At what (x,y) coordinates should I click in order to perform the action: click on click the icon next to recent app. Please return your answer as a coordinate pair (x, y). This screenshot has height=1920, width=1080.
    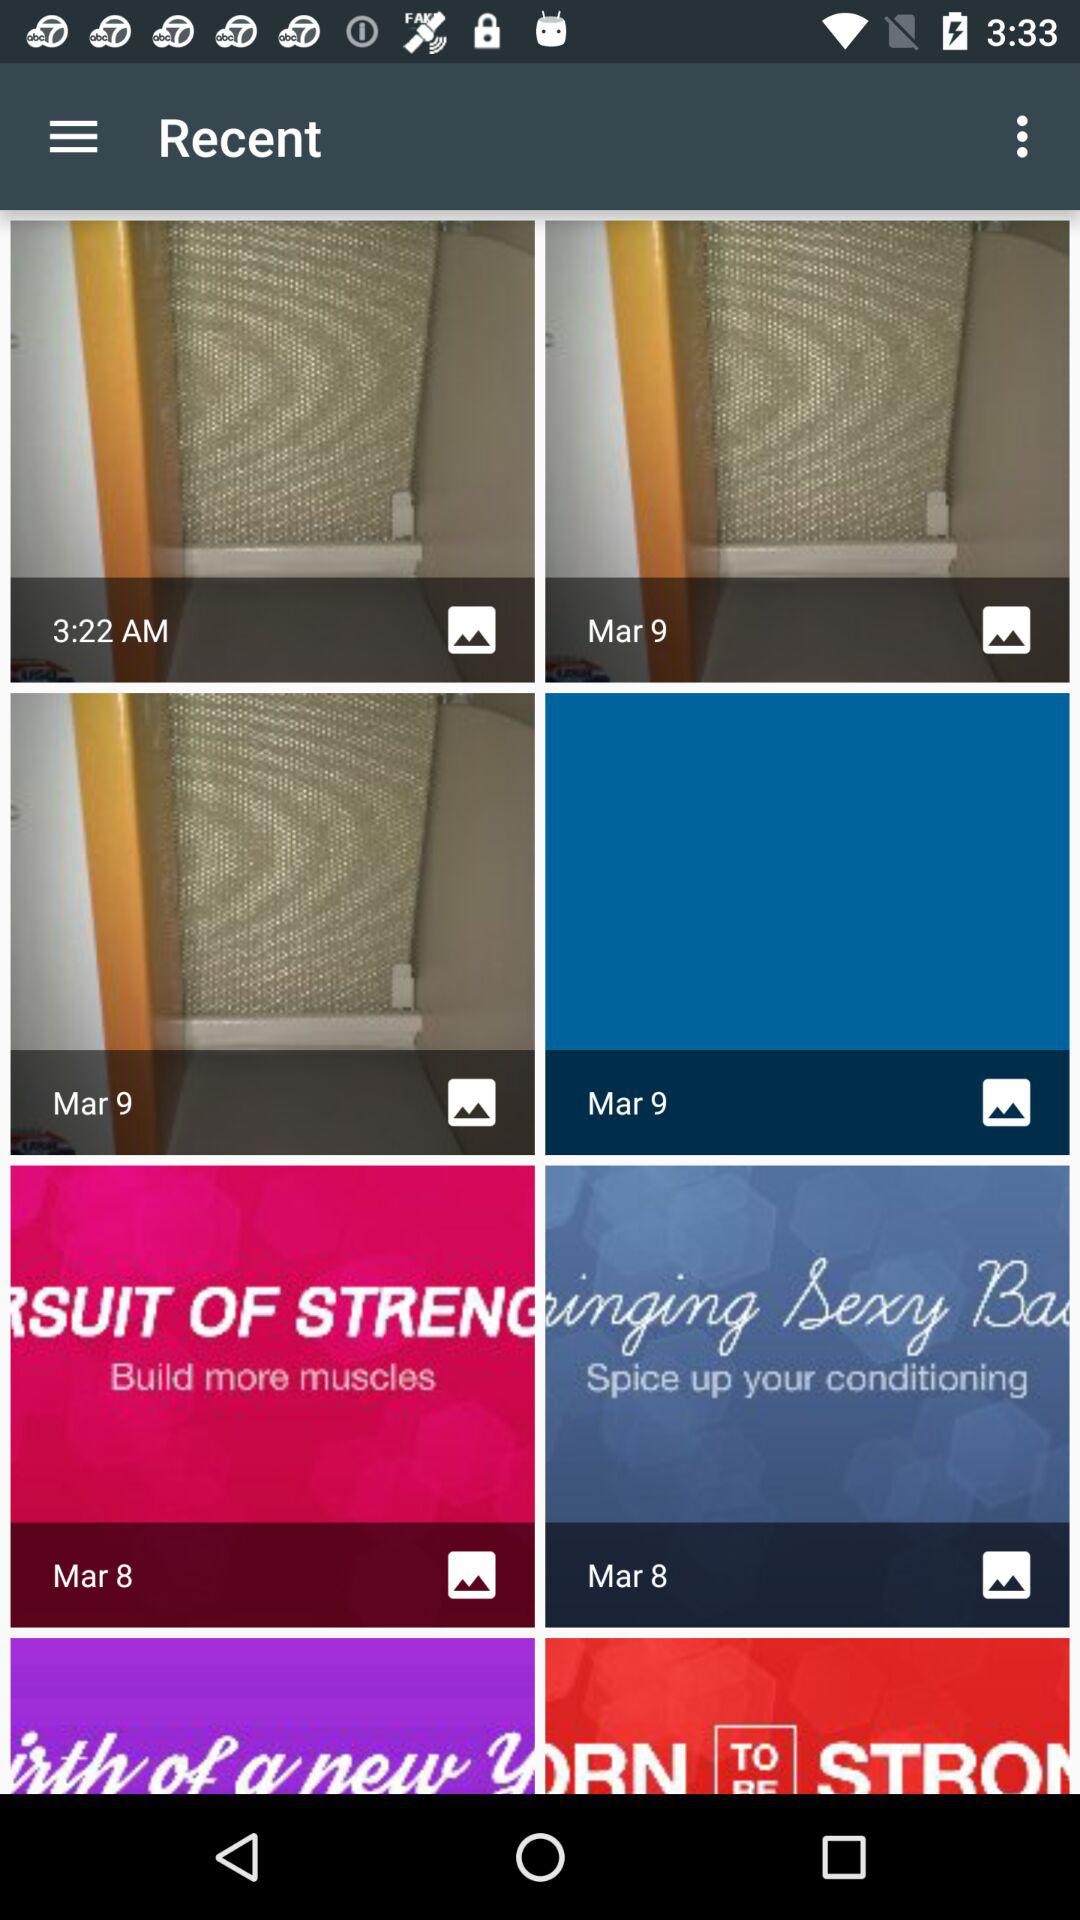
    Looking at the image, I should click on (1028, 136).